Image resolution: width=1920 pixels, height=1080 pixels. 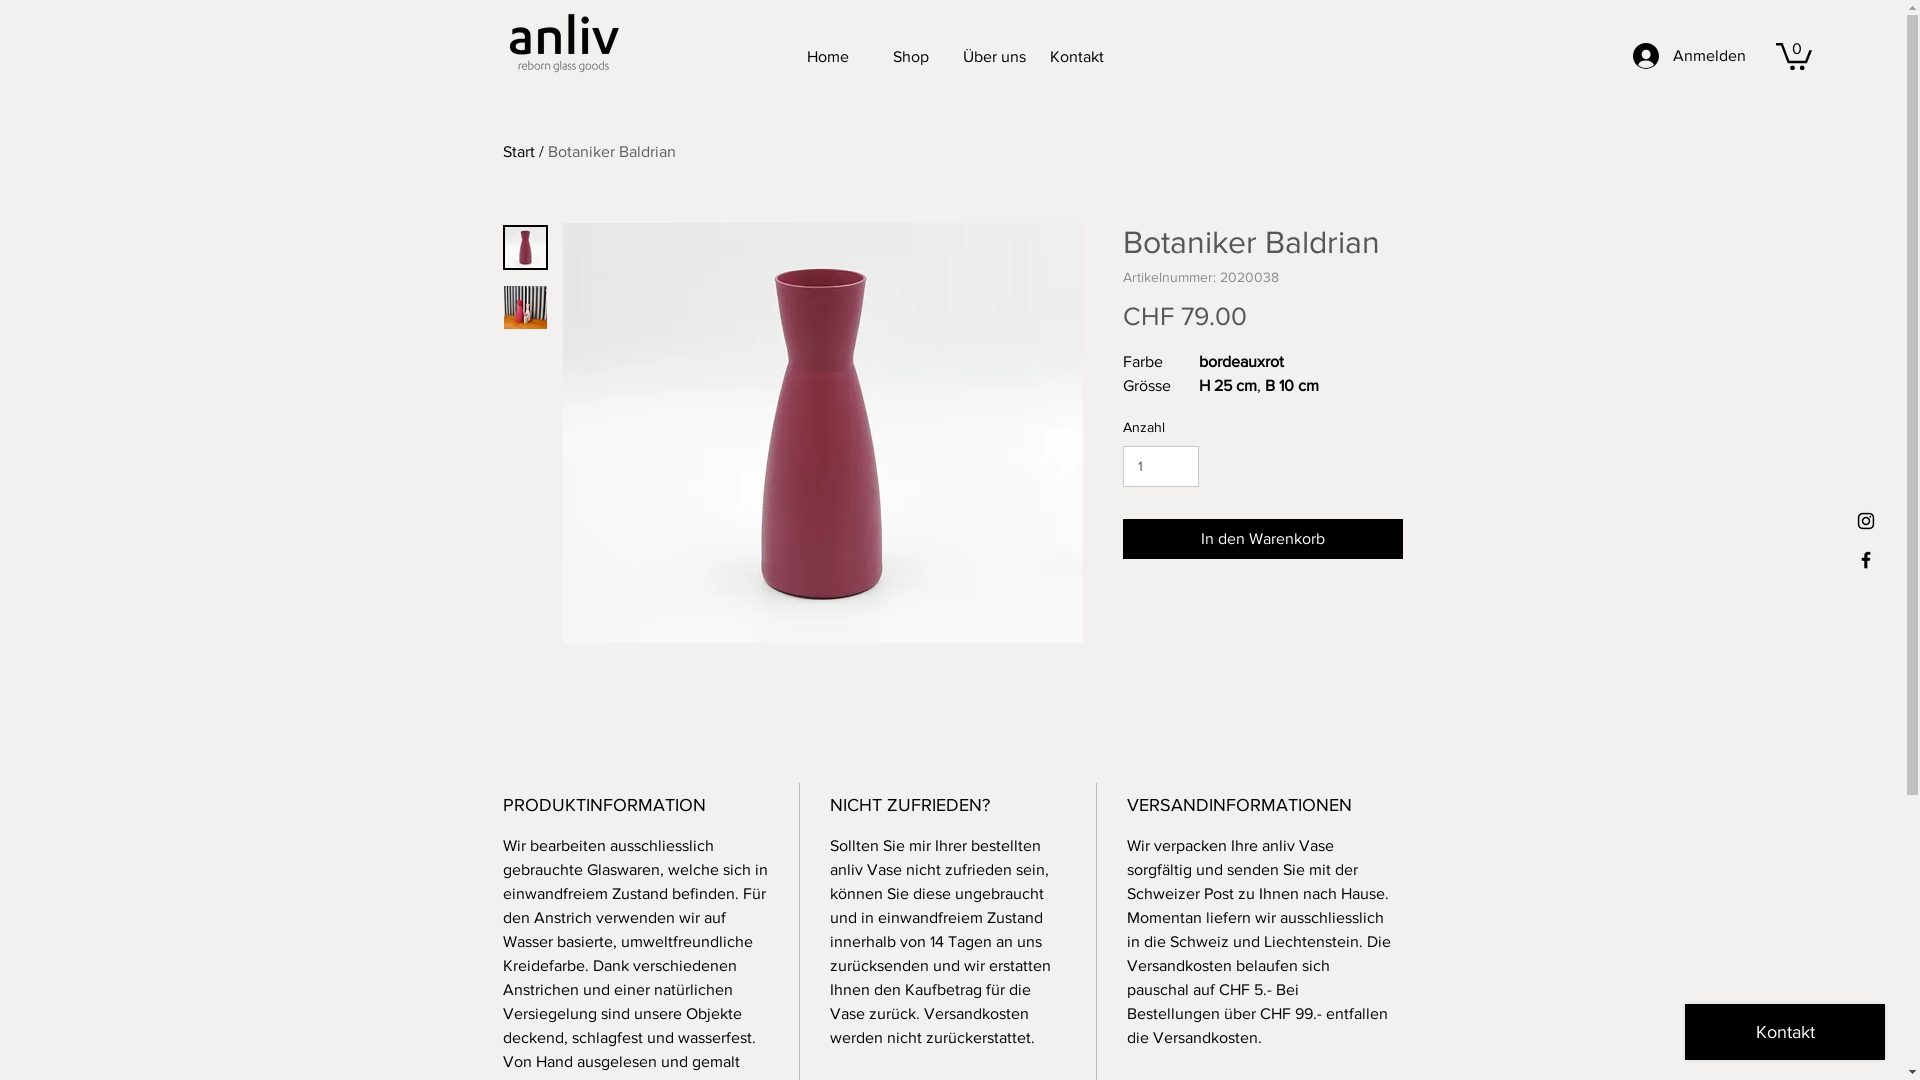 I want to click on In den Warenkorb, so click(x=1262, y=539).